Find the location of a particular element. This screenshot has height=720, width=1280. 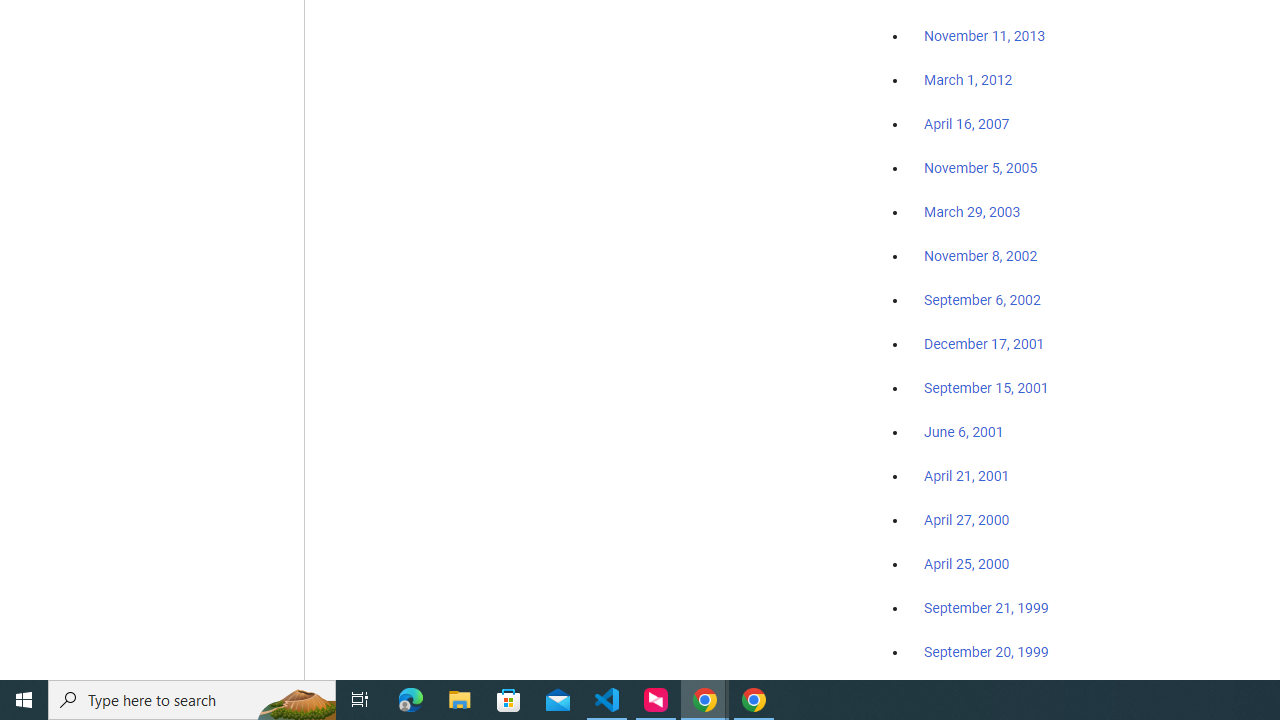

September 20, 1999 is located at coordinates (986, 651).